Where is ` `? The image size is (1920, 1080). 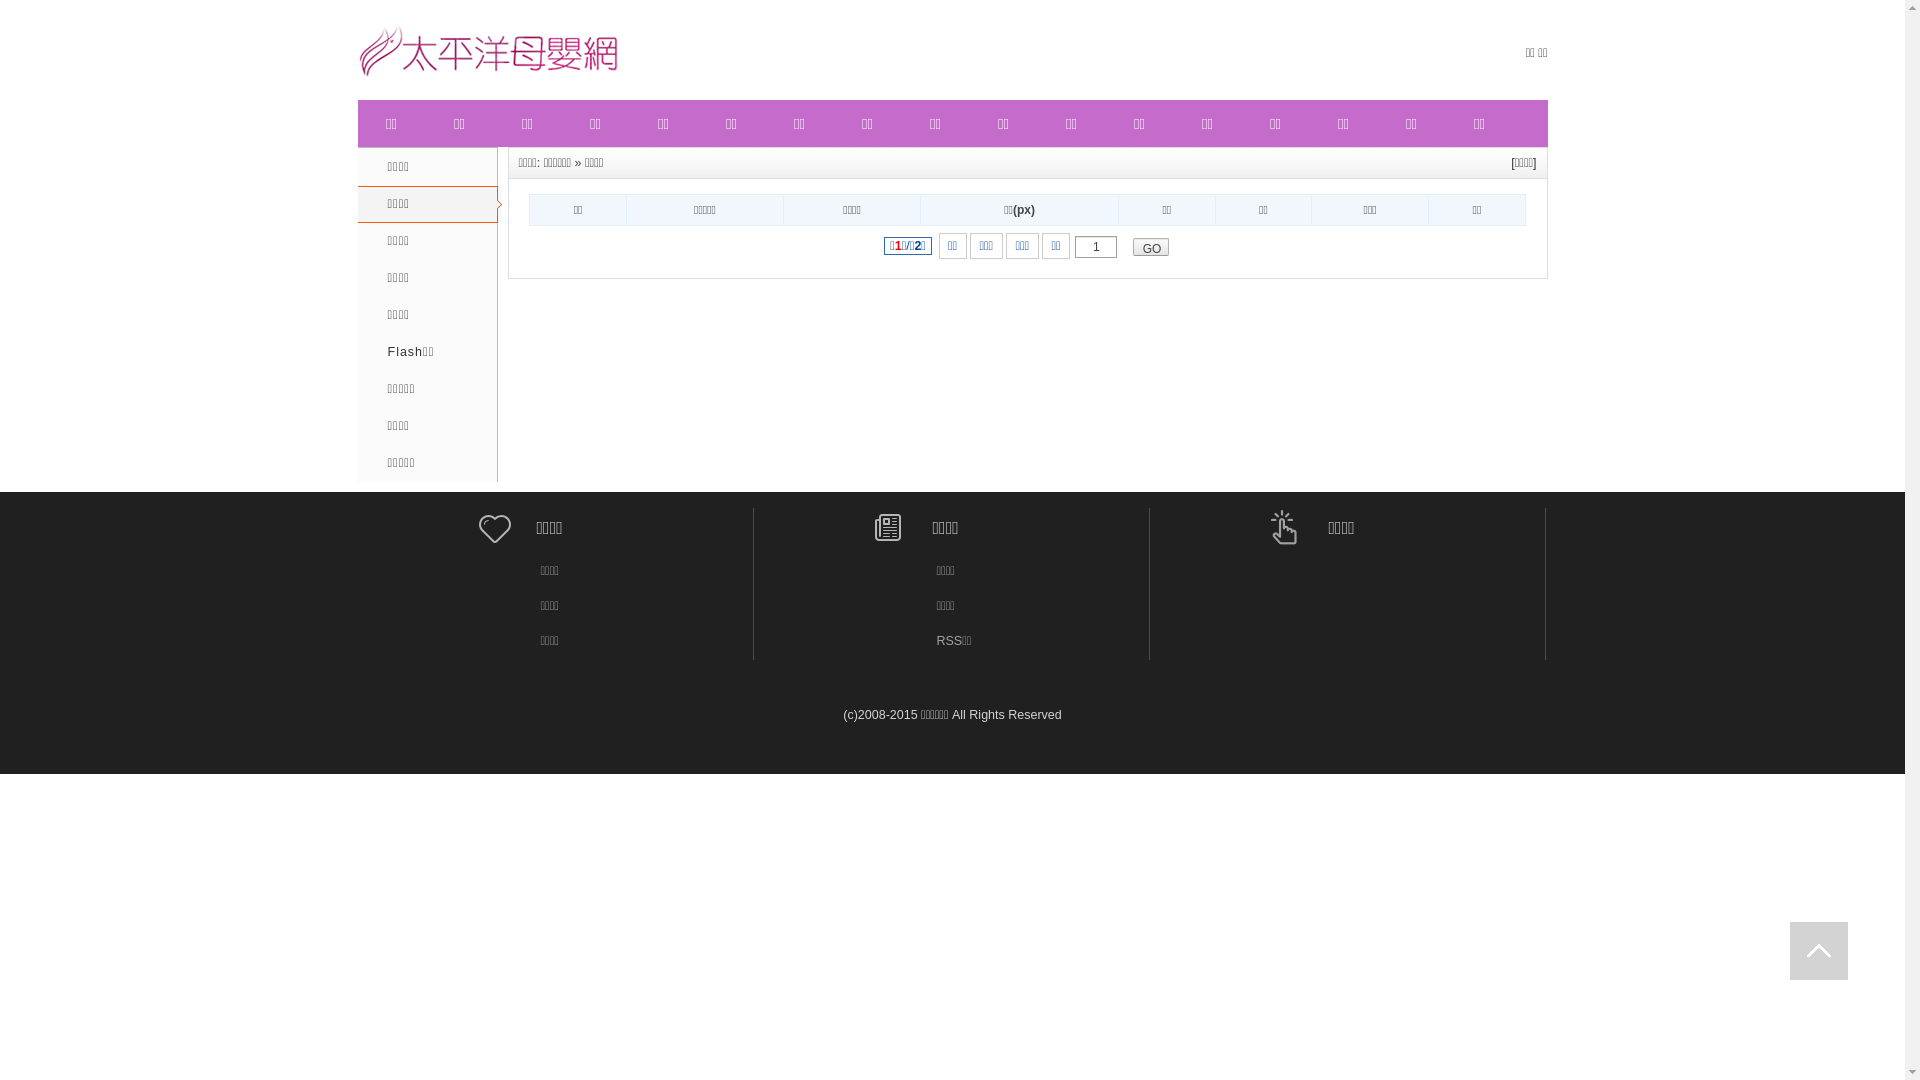
  is located at coordinates (1819, 951).